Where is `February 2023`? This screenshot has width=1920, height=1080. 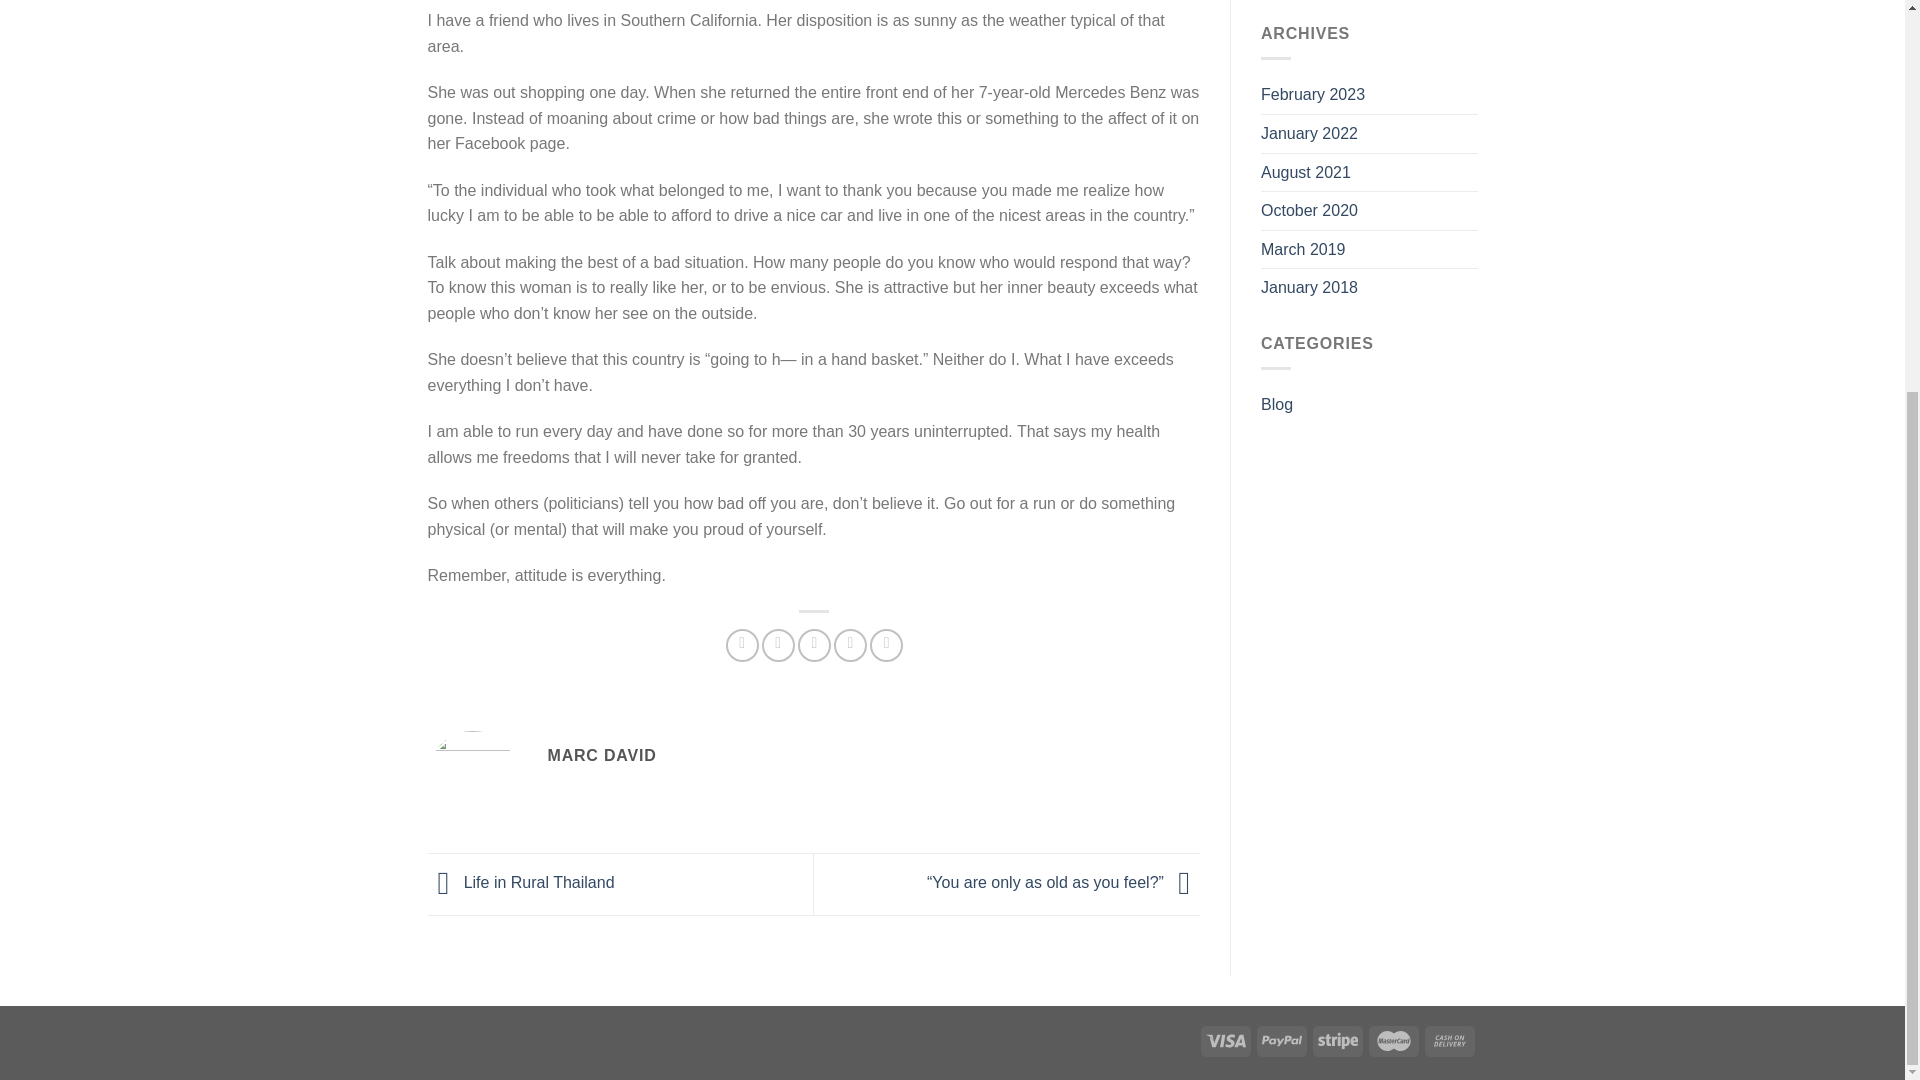
February 2023 is located at coordinates (1313, 94).